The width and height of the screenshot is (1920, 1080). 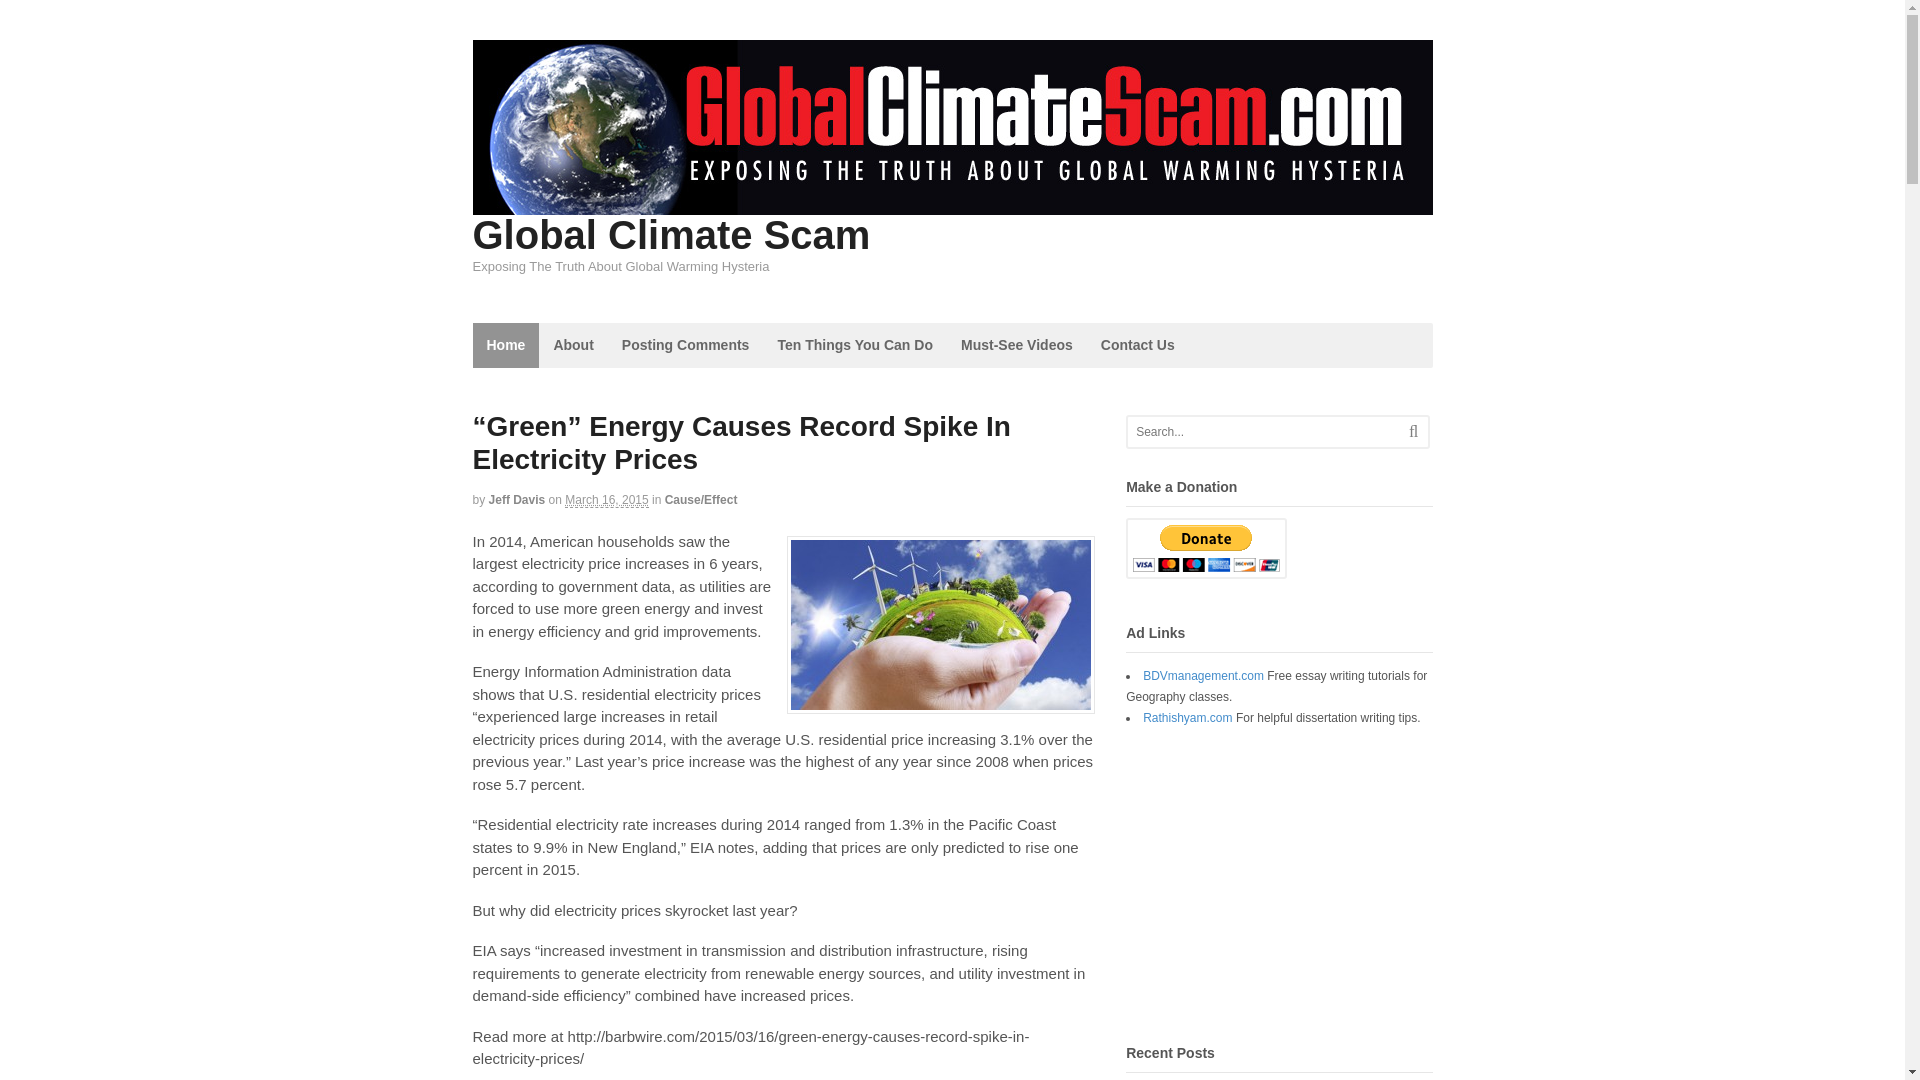 What do you see at coordinates (606, 500) in the screenshot?
I see `2015-03-16T20:41:44-0500` at bounding box center [606, 500].